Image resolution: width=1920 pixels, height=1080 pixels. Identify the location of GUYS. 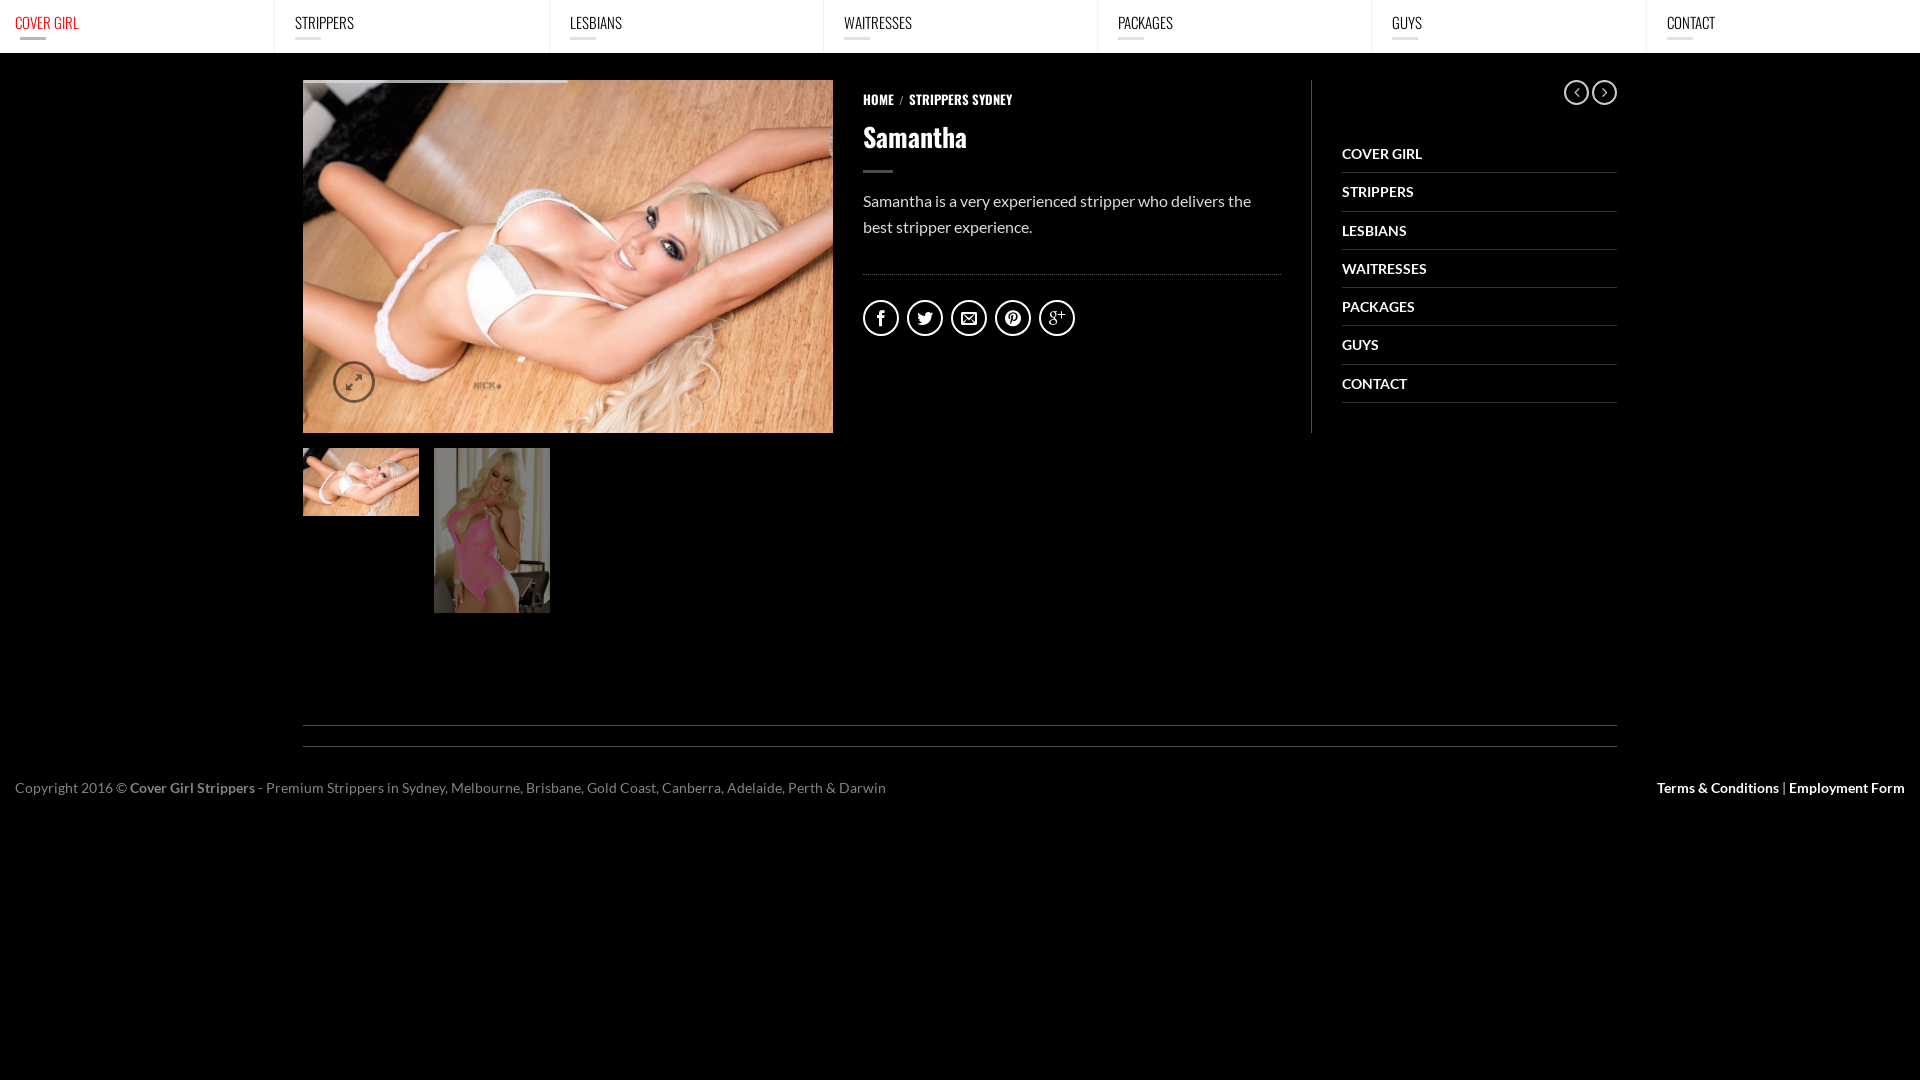
(1508, 26).